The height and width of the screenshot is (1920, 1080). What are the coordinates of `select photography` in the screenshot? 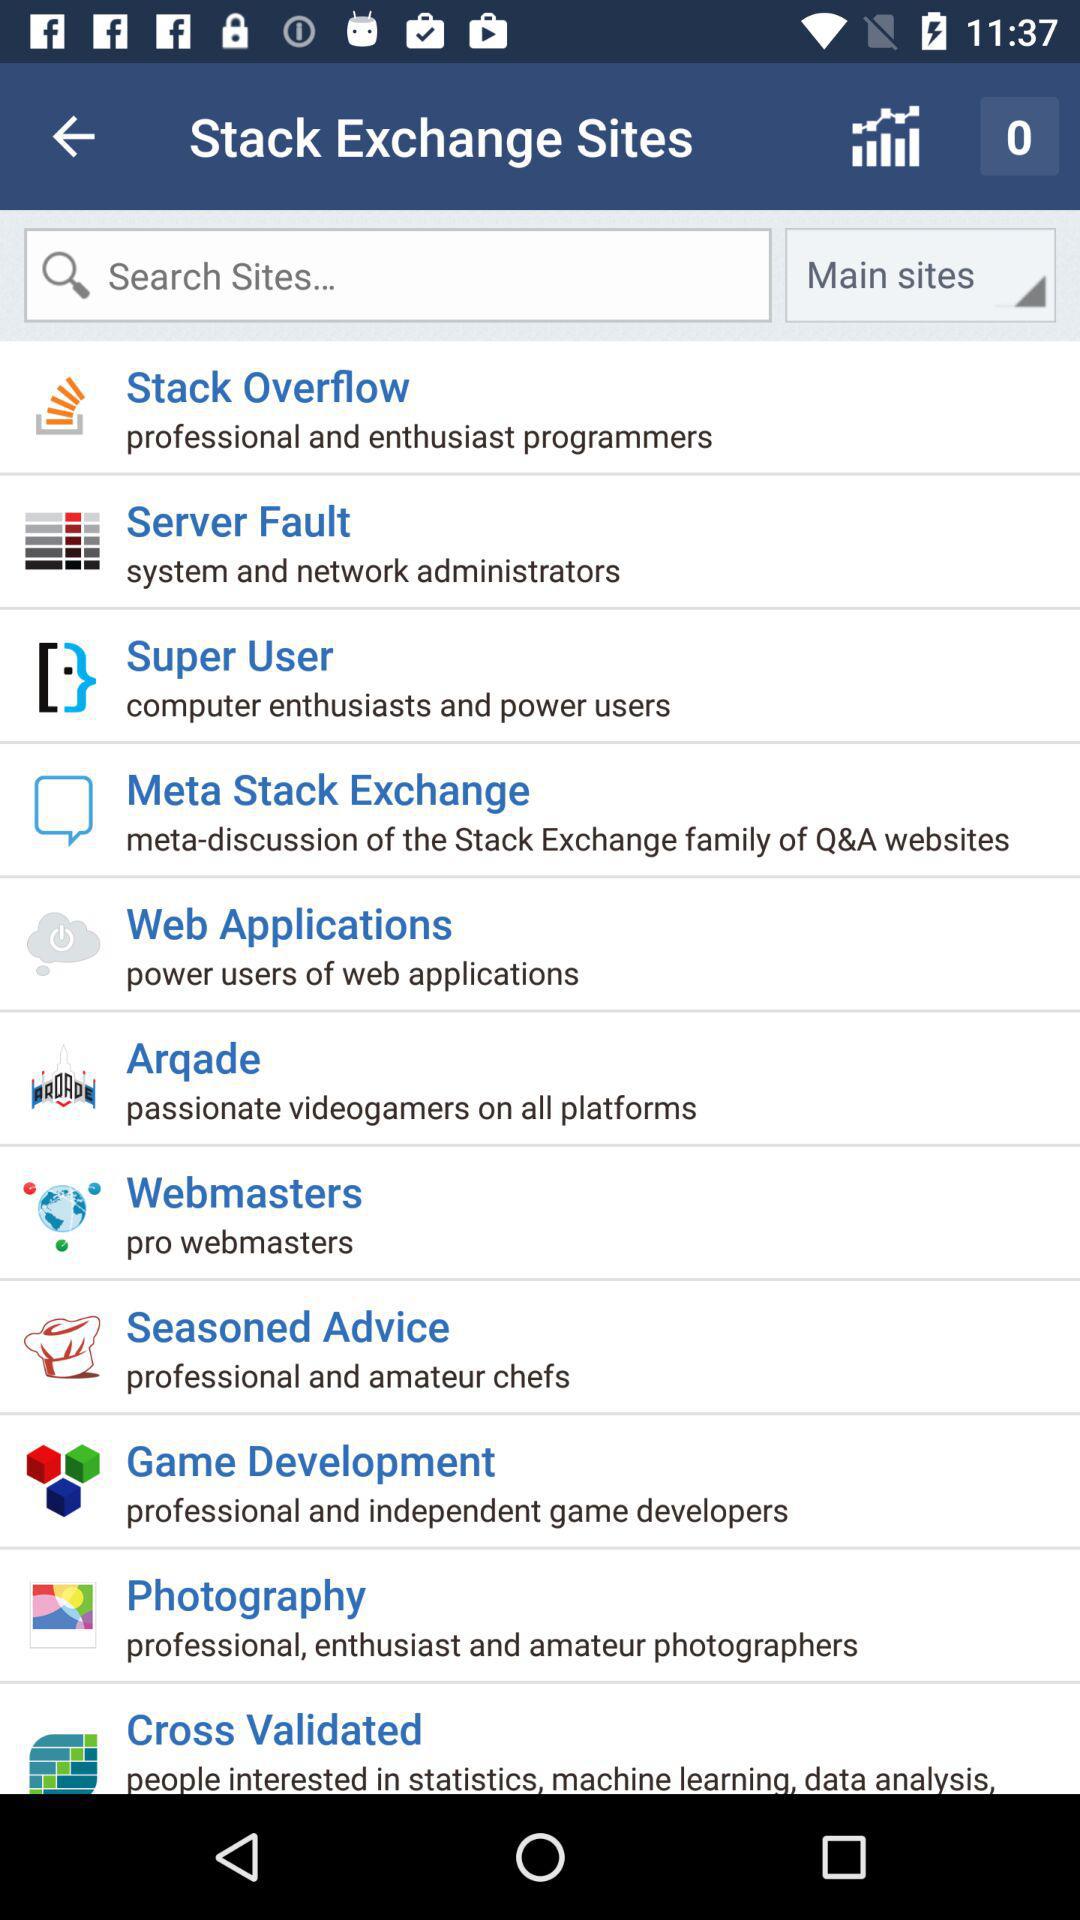 It's located at (254, 1586).